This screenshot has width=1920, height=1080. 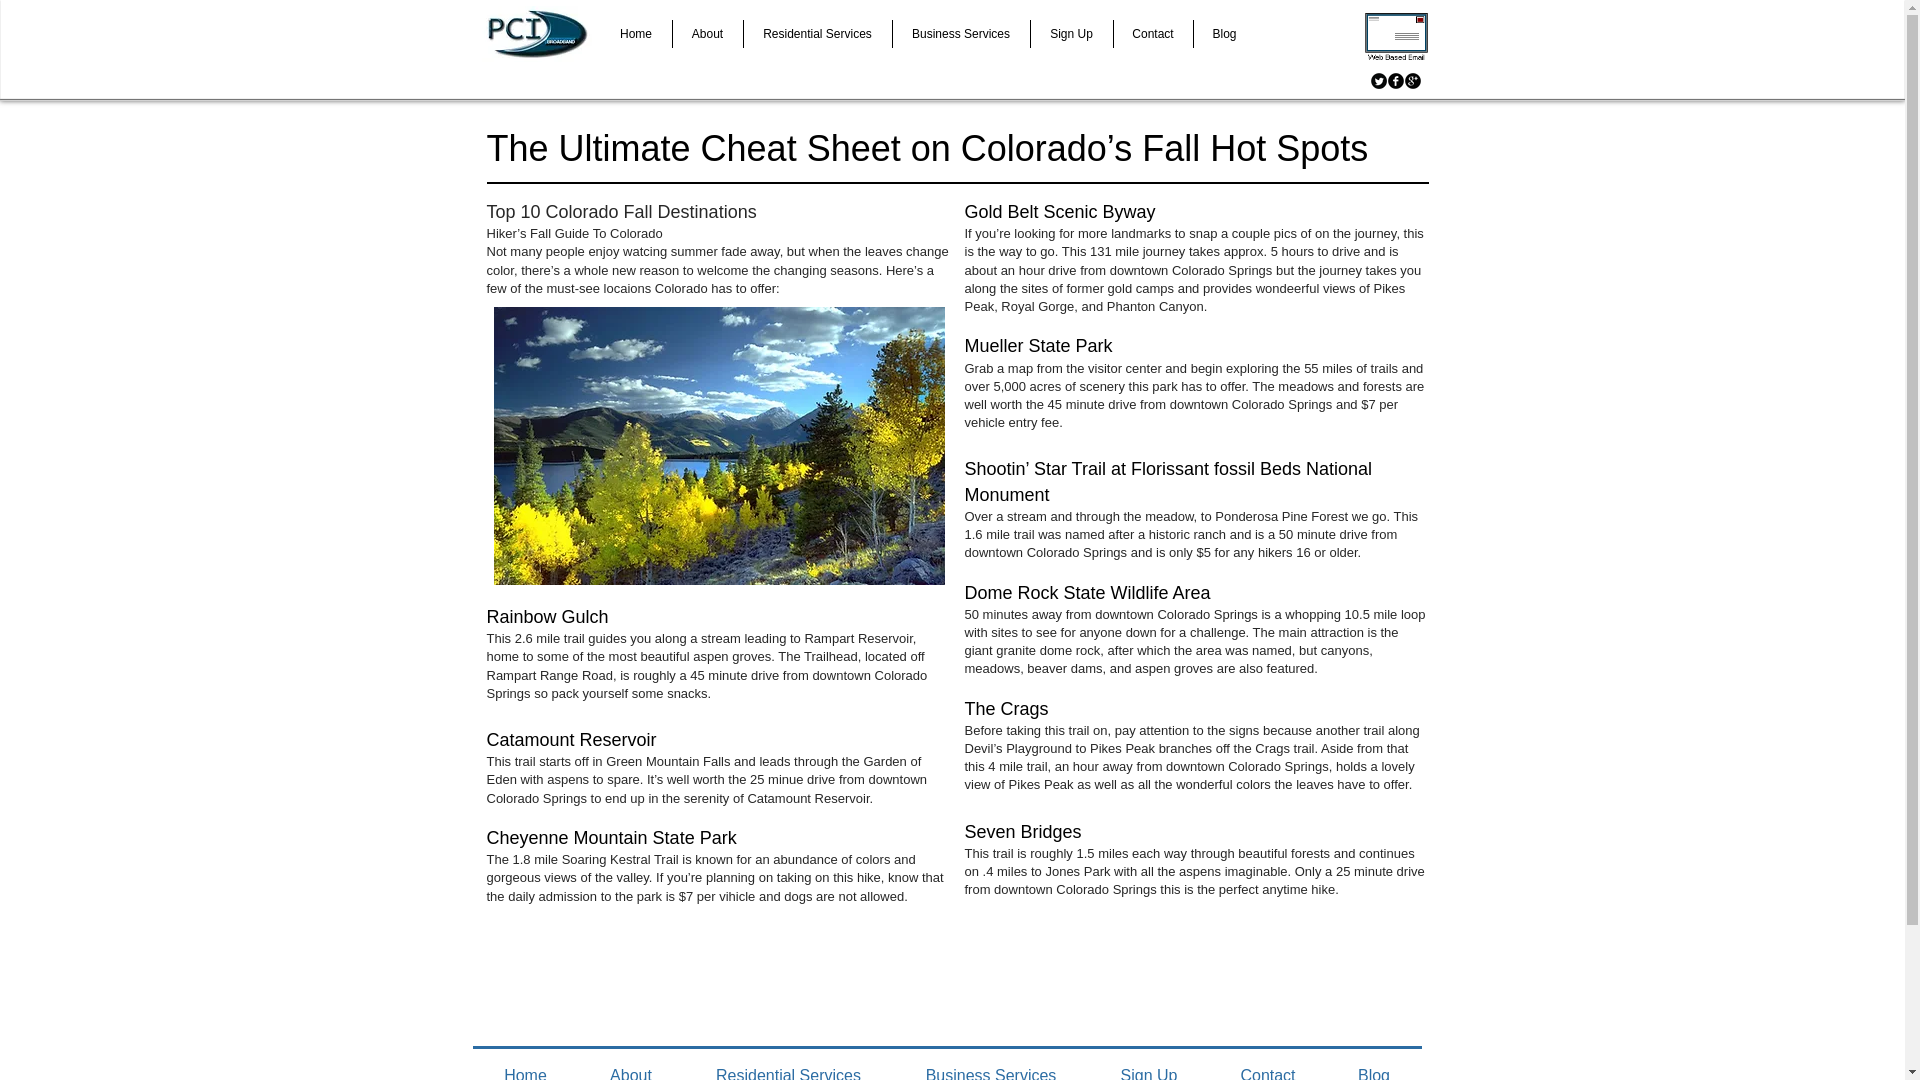 I want to click on Home, so click(x=524, y=1064).